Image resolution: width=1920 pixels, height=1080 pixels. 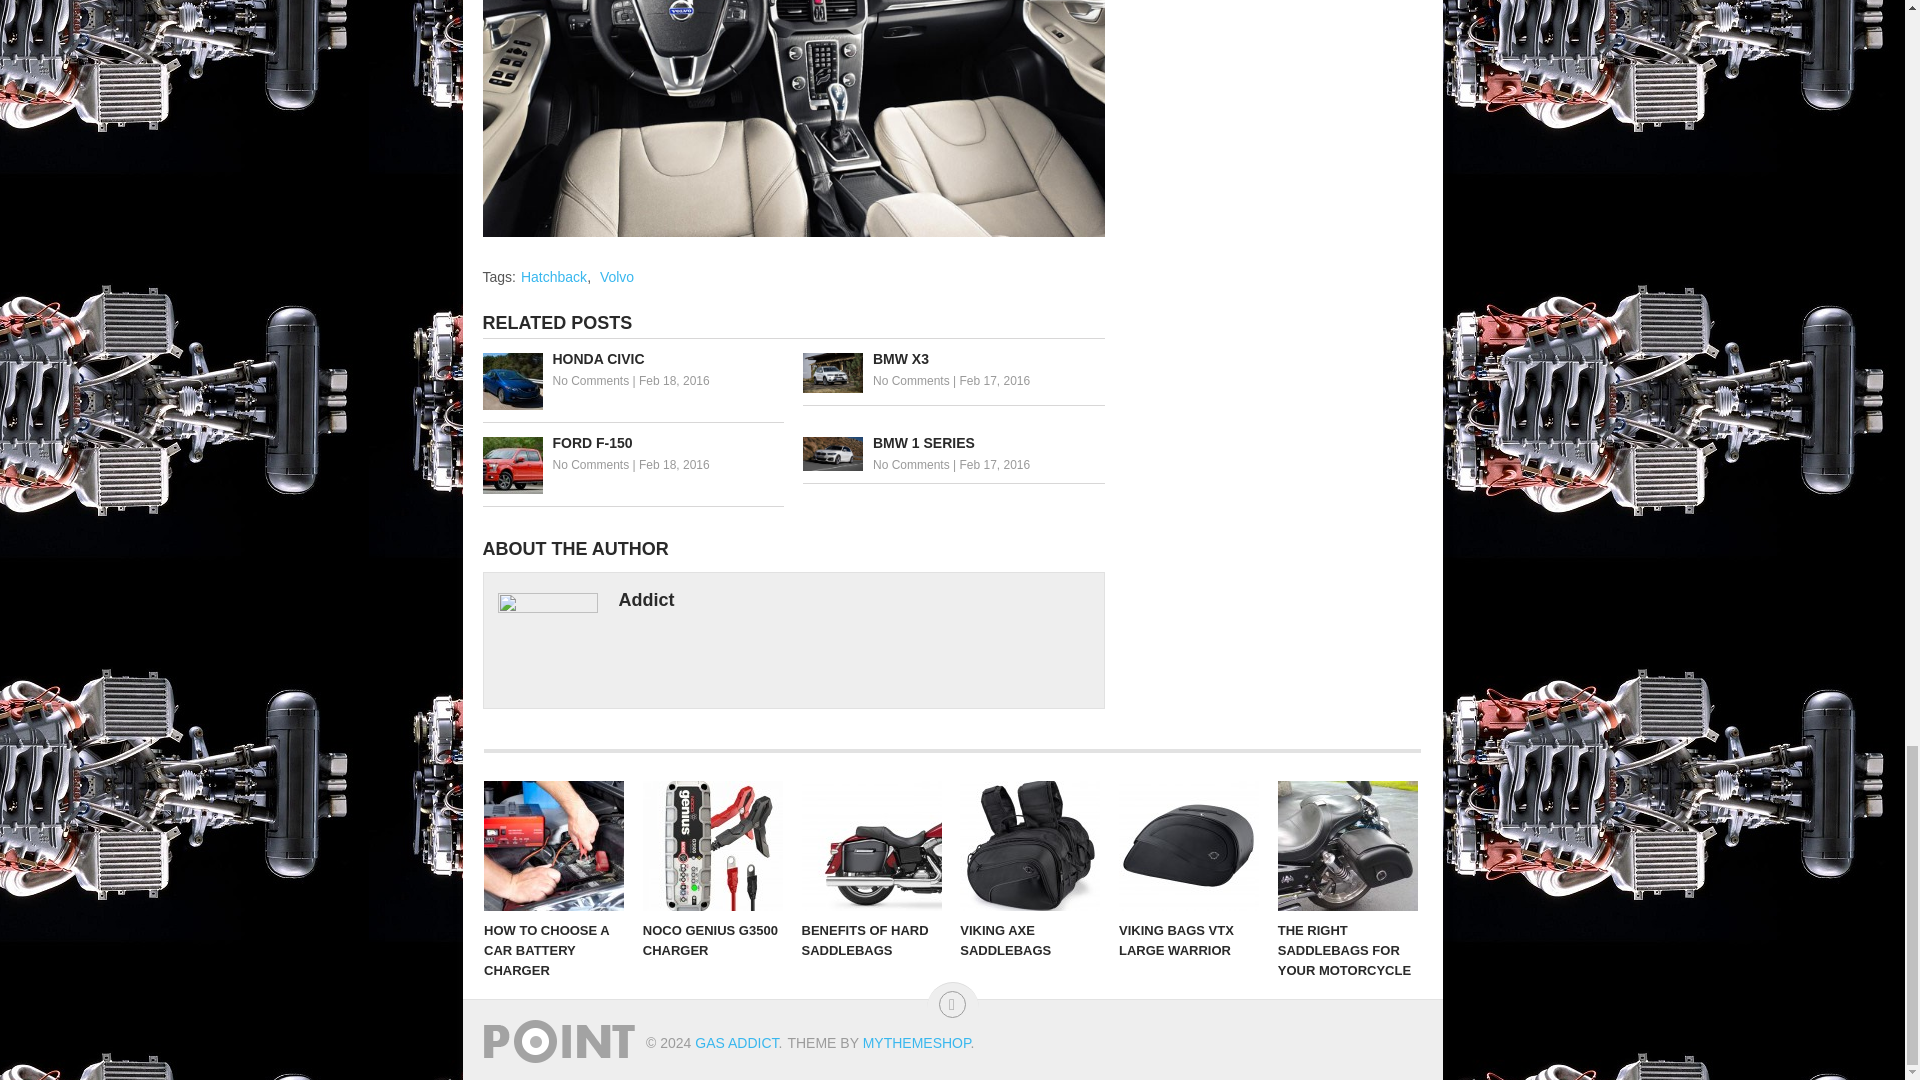 I want to click on BMW 1 SERIES, so click(x=954, y=443).